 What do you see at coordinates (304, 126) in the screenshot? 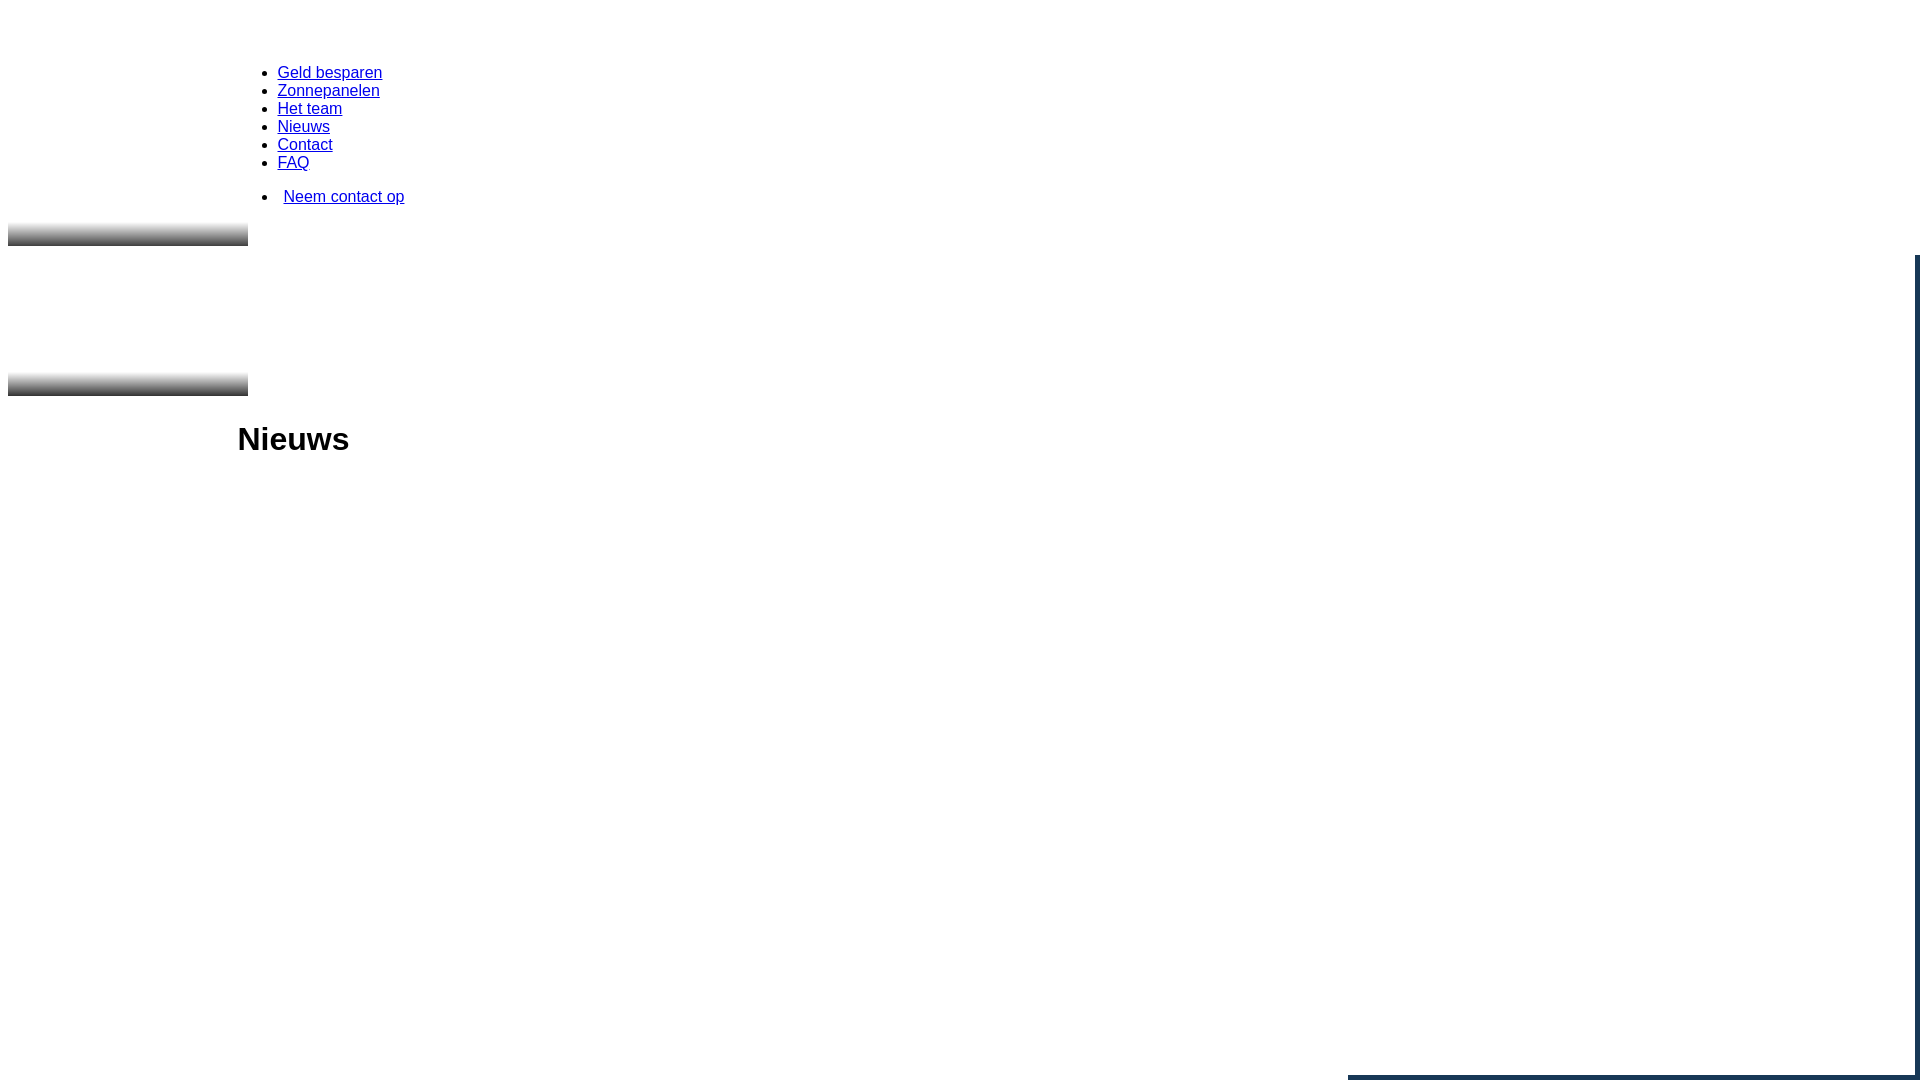
I see `Nieuws` at bounding box center [304, 126].